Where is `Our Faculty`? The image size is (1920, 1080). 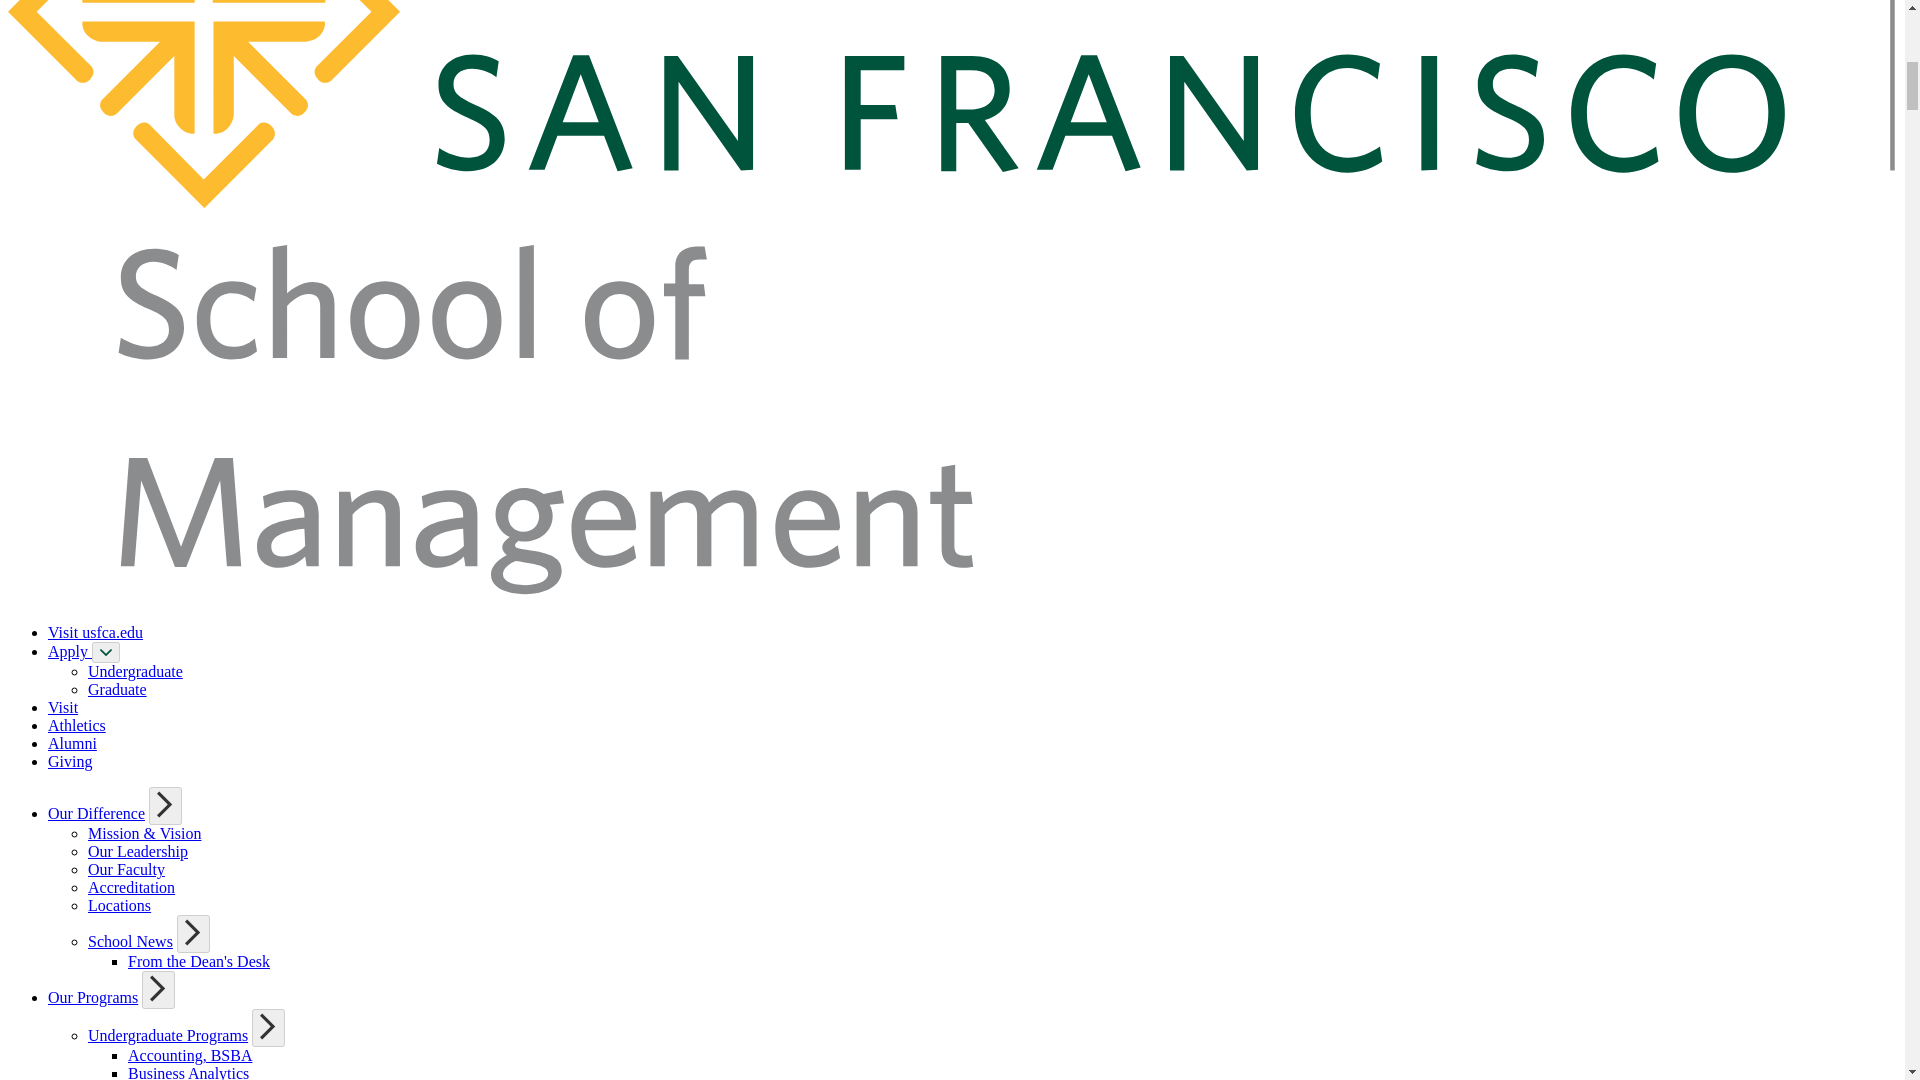
Our Faculty is located at coordinates (126, 869).